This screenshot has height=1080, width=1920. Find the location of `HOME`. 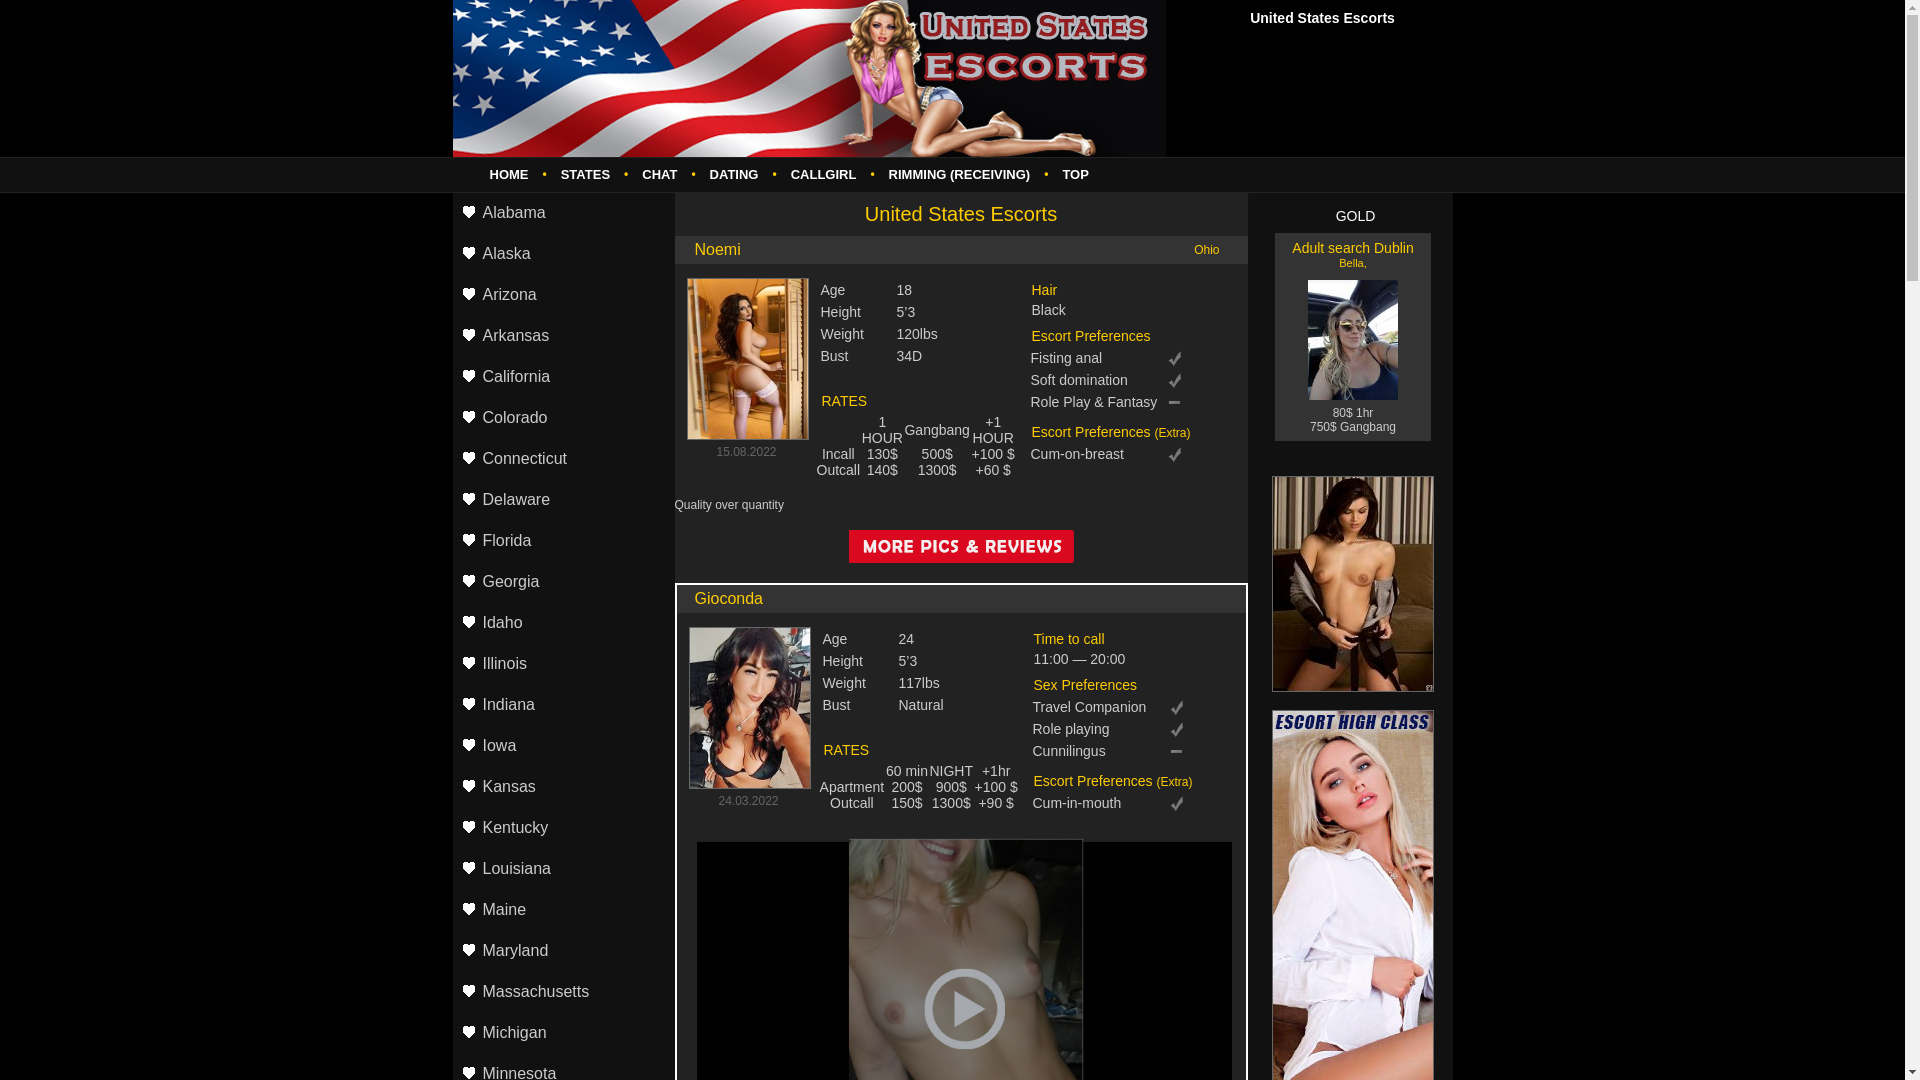

HOME is located at coordinates (510, 174).